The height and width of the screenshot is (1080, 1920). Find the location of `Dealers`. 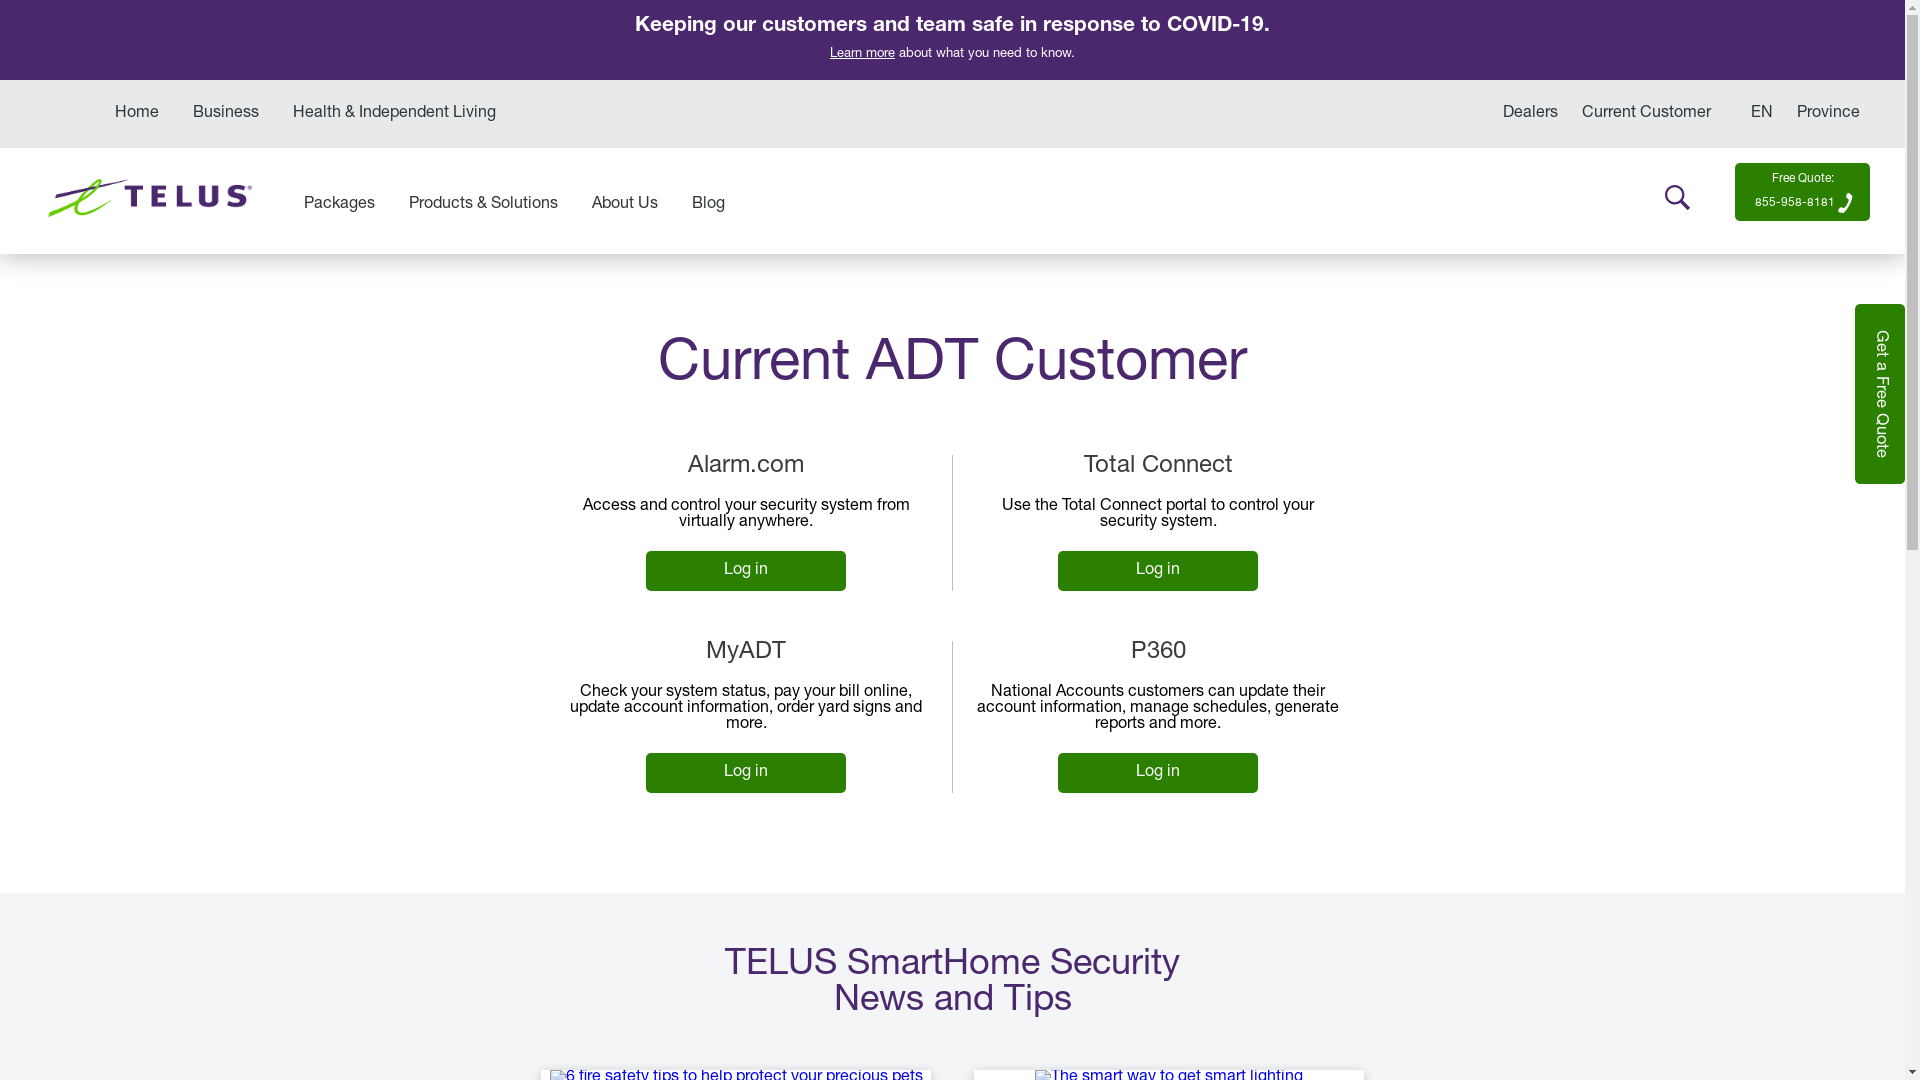

Dealers is located at coordinates (1530, 114).